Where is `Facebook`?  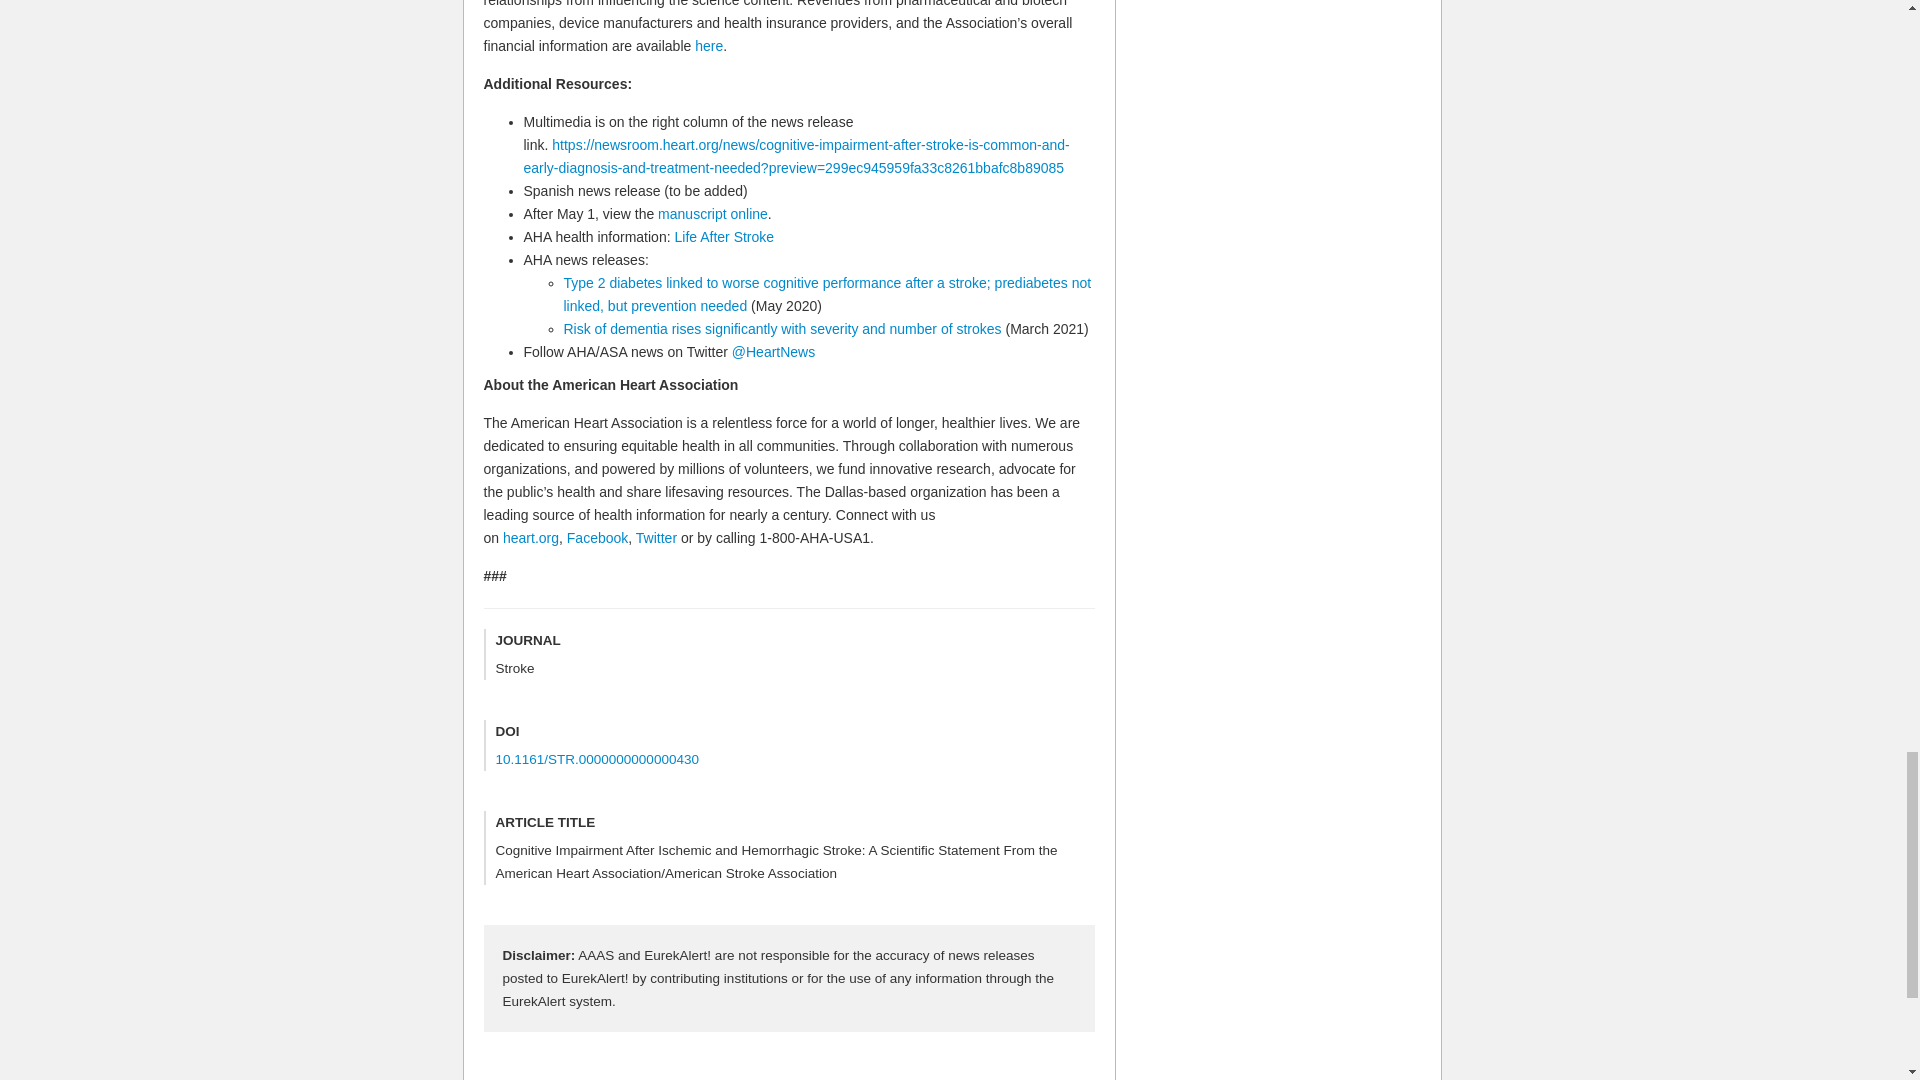
Facebook is located at coordinates (596, 538).